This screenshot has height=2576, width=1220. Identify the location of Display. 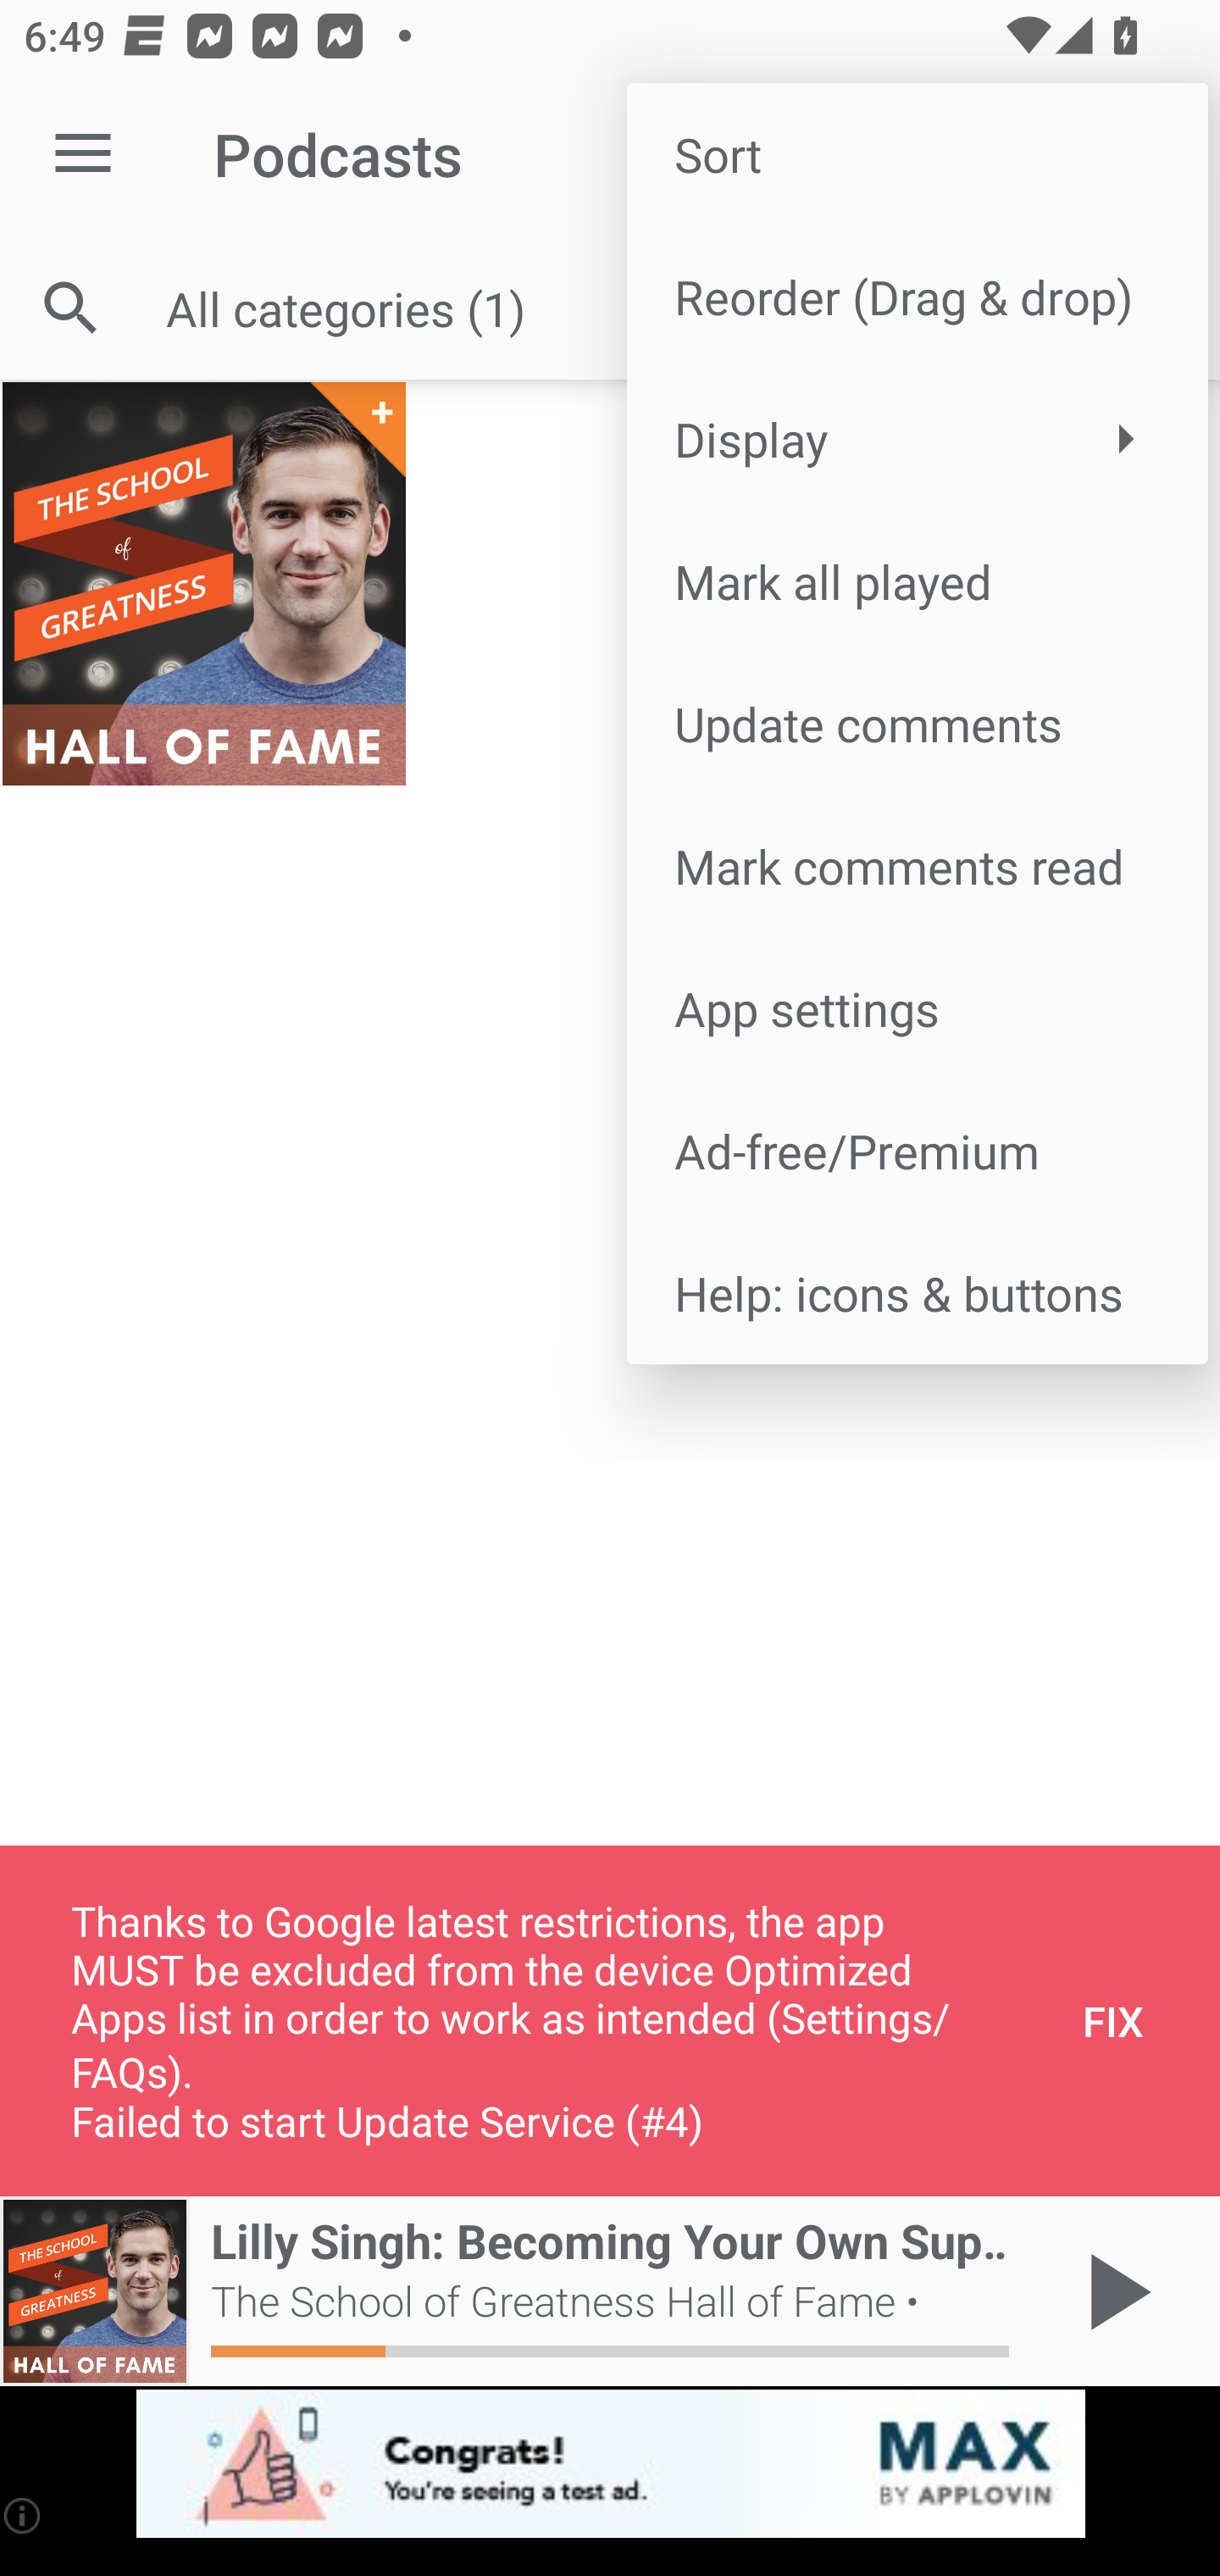
(917, 439).